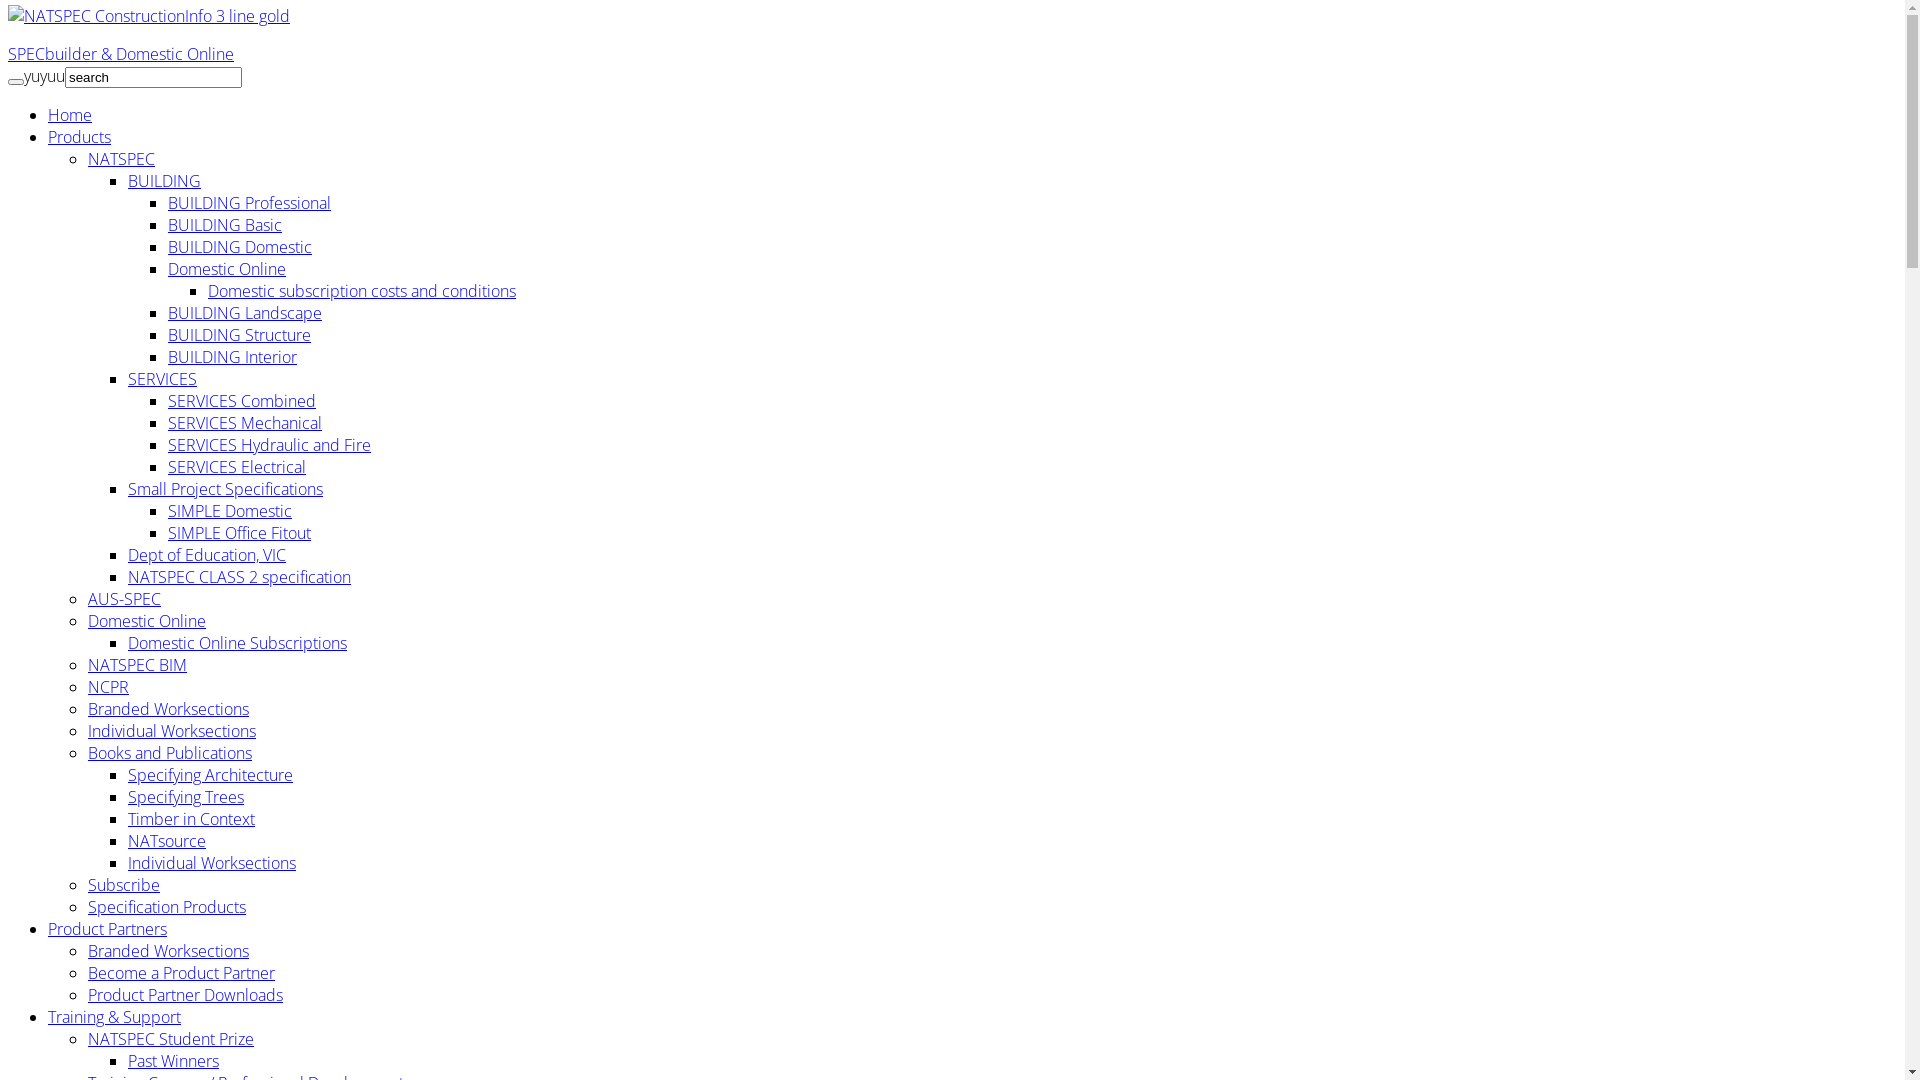 This screenshot has height=1080, width=1920. What do you see at coordinates (122, 159) in the screenshot?
I see `NATSPEC` at bounding box center [122, 159].